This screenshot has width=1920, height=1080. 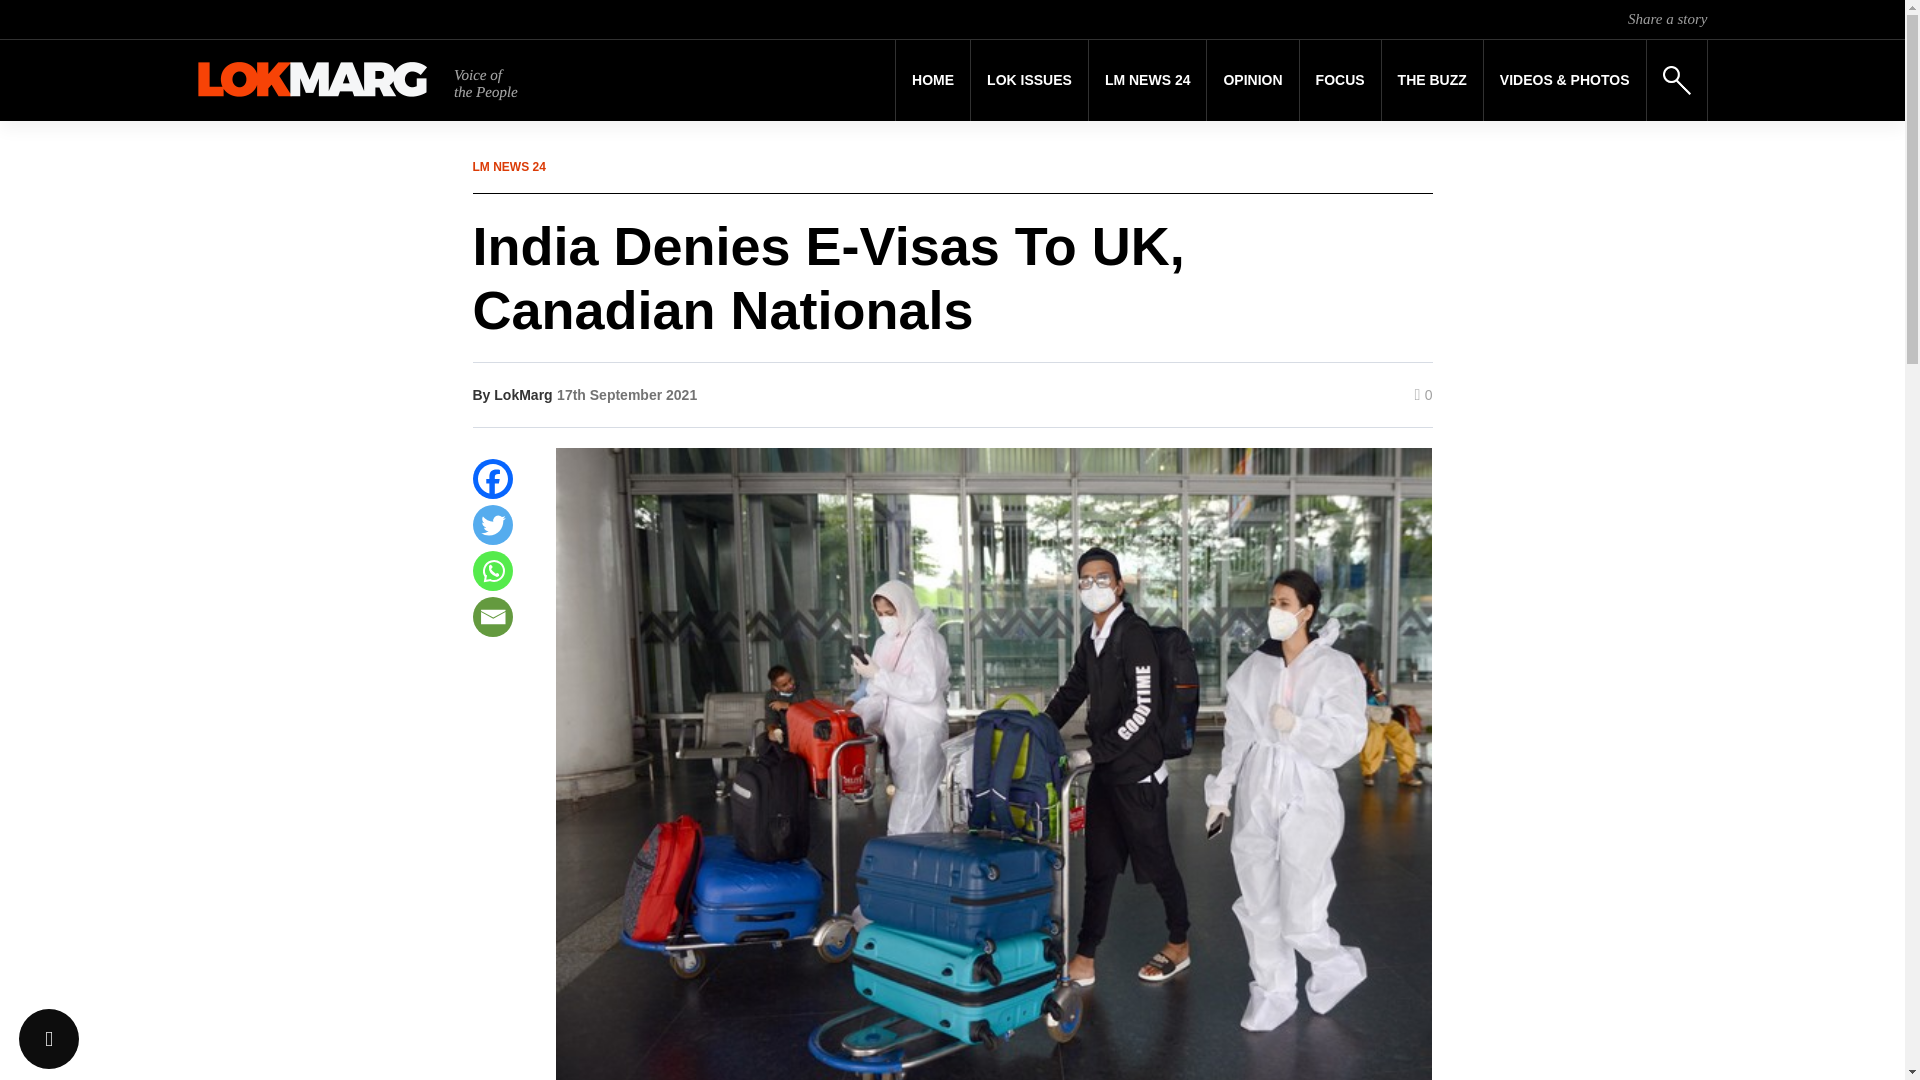 What do you see at coordinates (1340, 80) in the screenshot?
I see `FOCUS` at bounding box center [1340, 80].